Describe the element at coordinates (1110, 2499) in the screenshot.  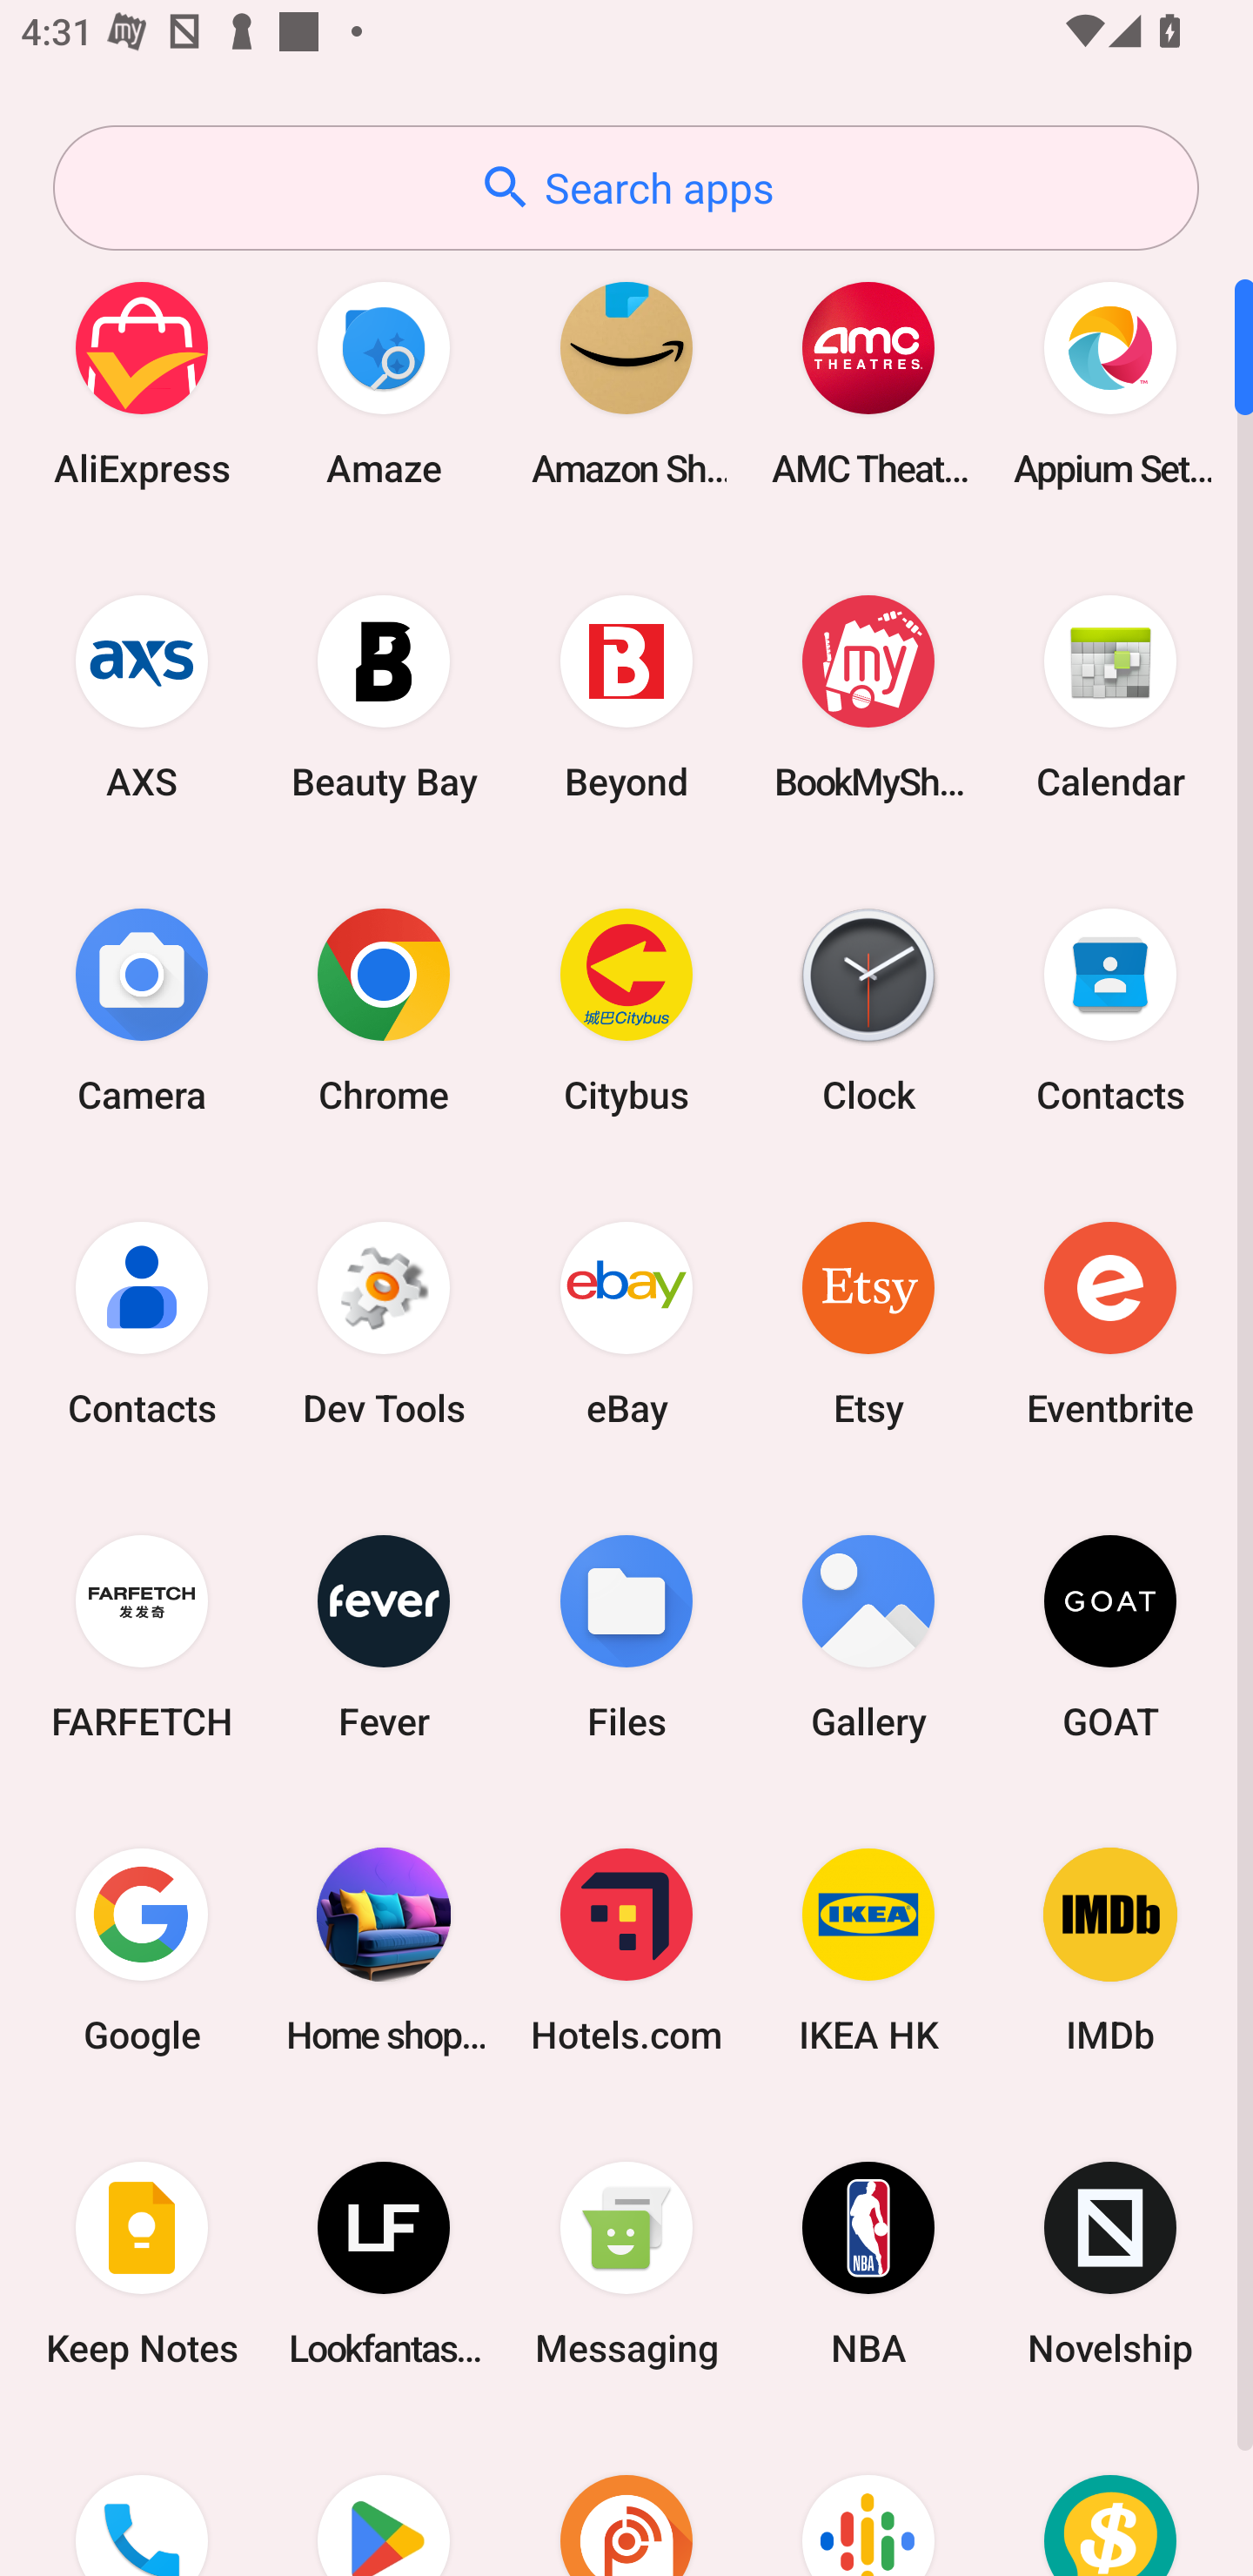
I see `Price` at that location.